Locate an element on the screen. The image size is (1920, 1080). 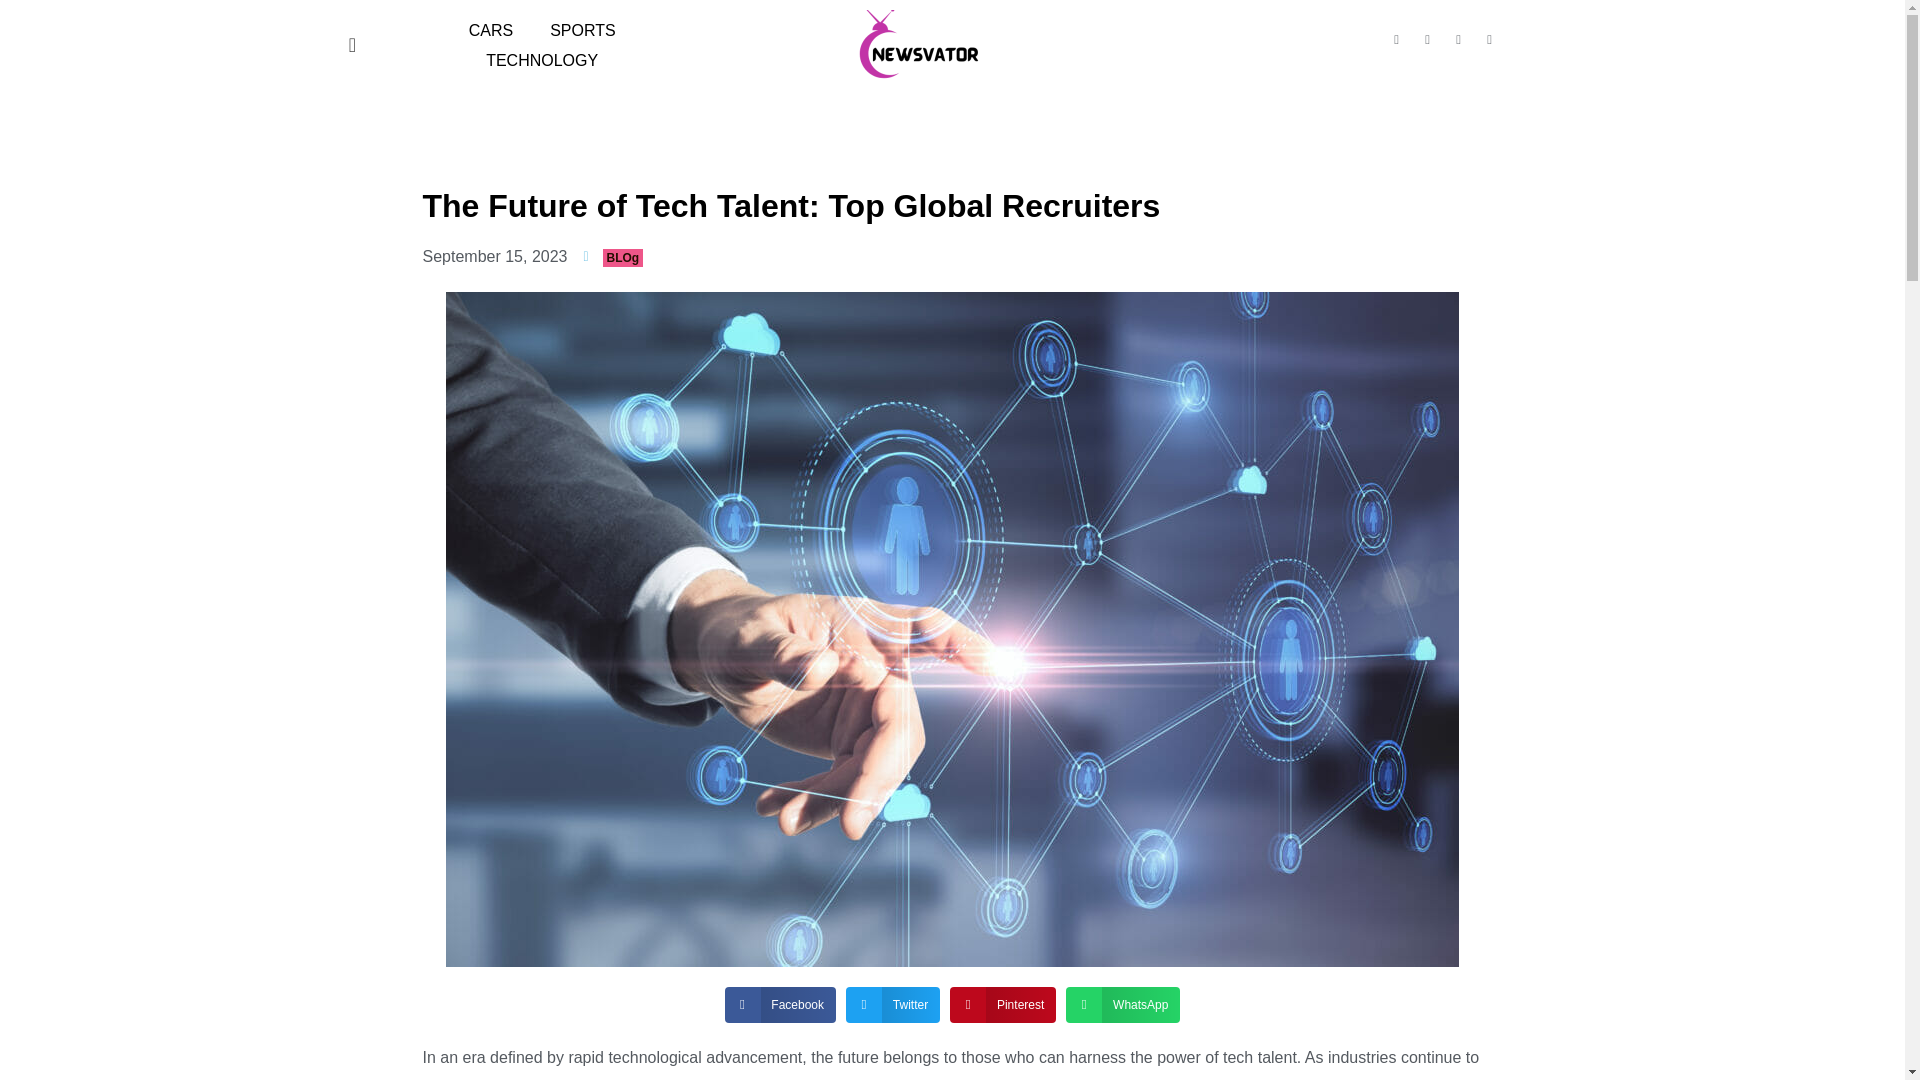
BLOg is located at coordinates (622, 258).